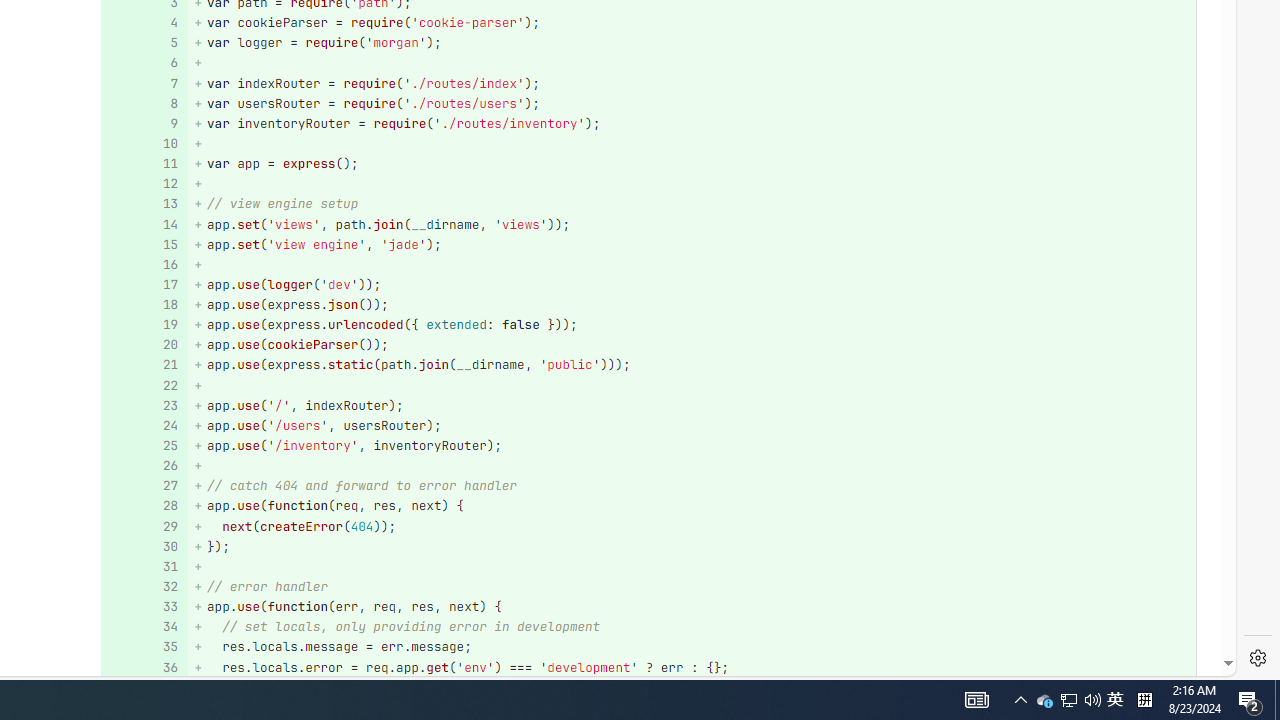 The width and height of the screenshot is (1280, 720). What do you see at coordinates (144, 306) in the screenshot?
I see `Add a comment to this line 18` at bounding box center [144, 306].